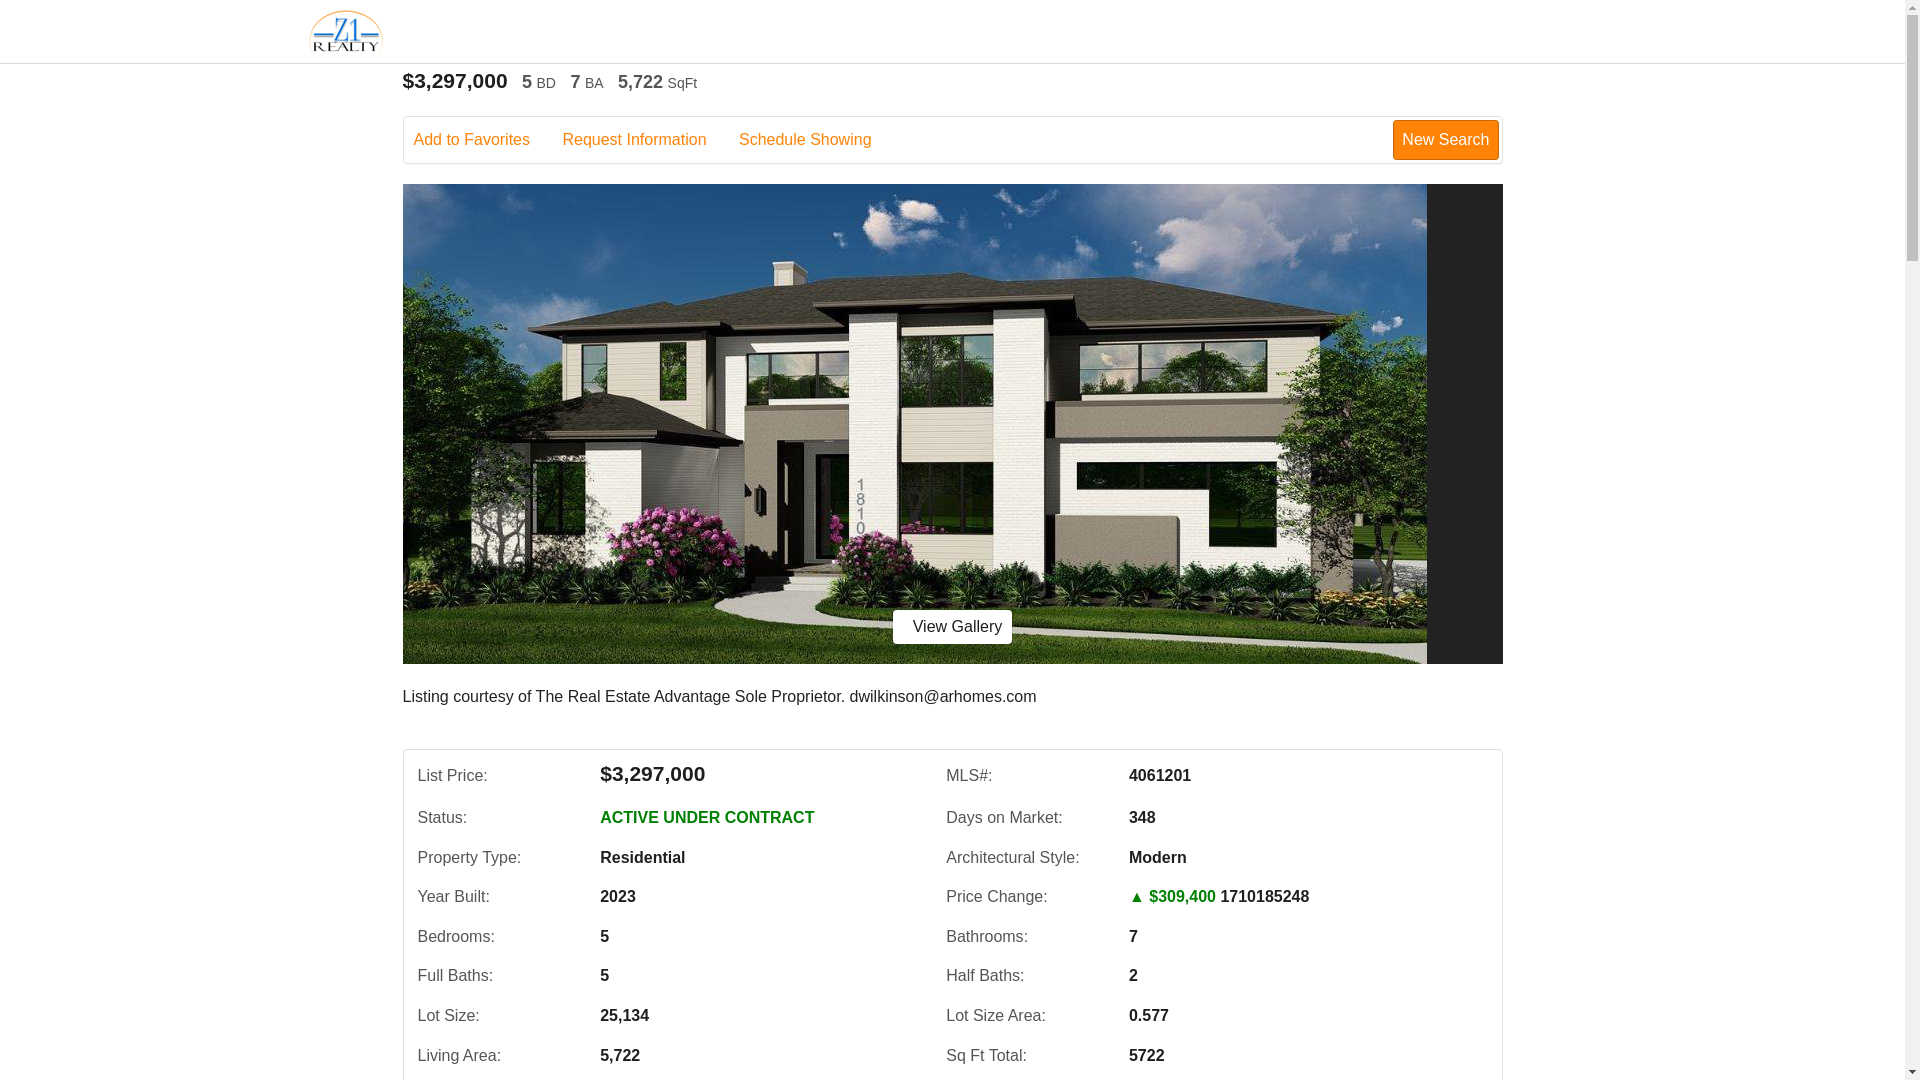 The image size is (1920, 1080). Describe the element at coordinates (486, 140) in the screenshot. I see `Add to Favorites` at that location.